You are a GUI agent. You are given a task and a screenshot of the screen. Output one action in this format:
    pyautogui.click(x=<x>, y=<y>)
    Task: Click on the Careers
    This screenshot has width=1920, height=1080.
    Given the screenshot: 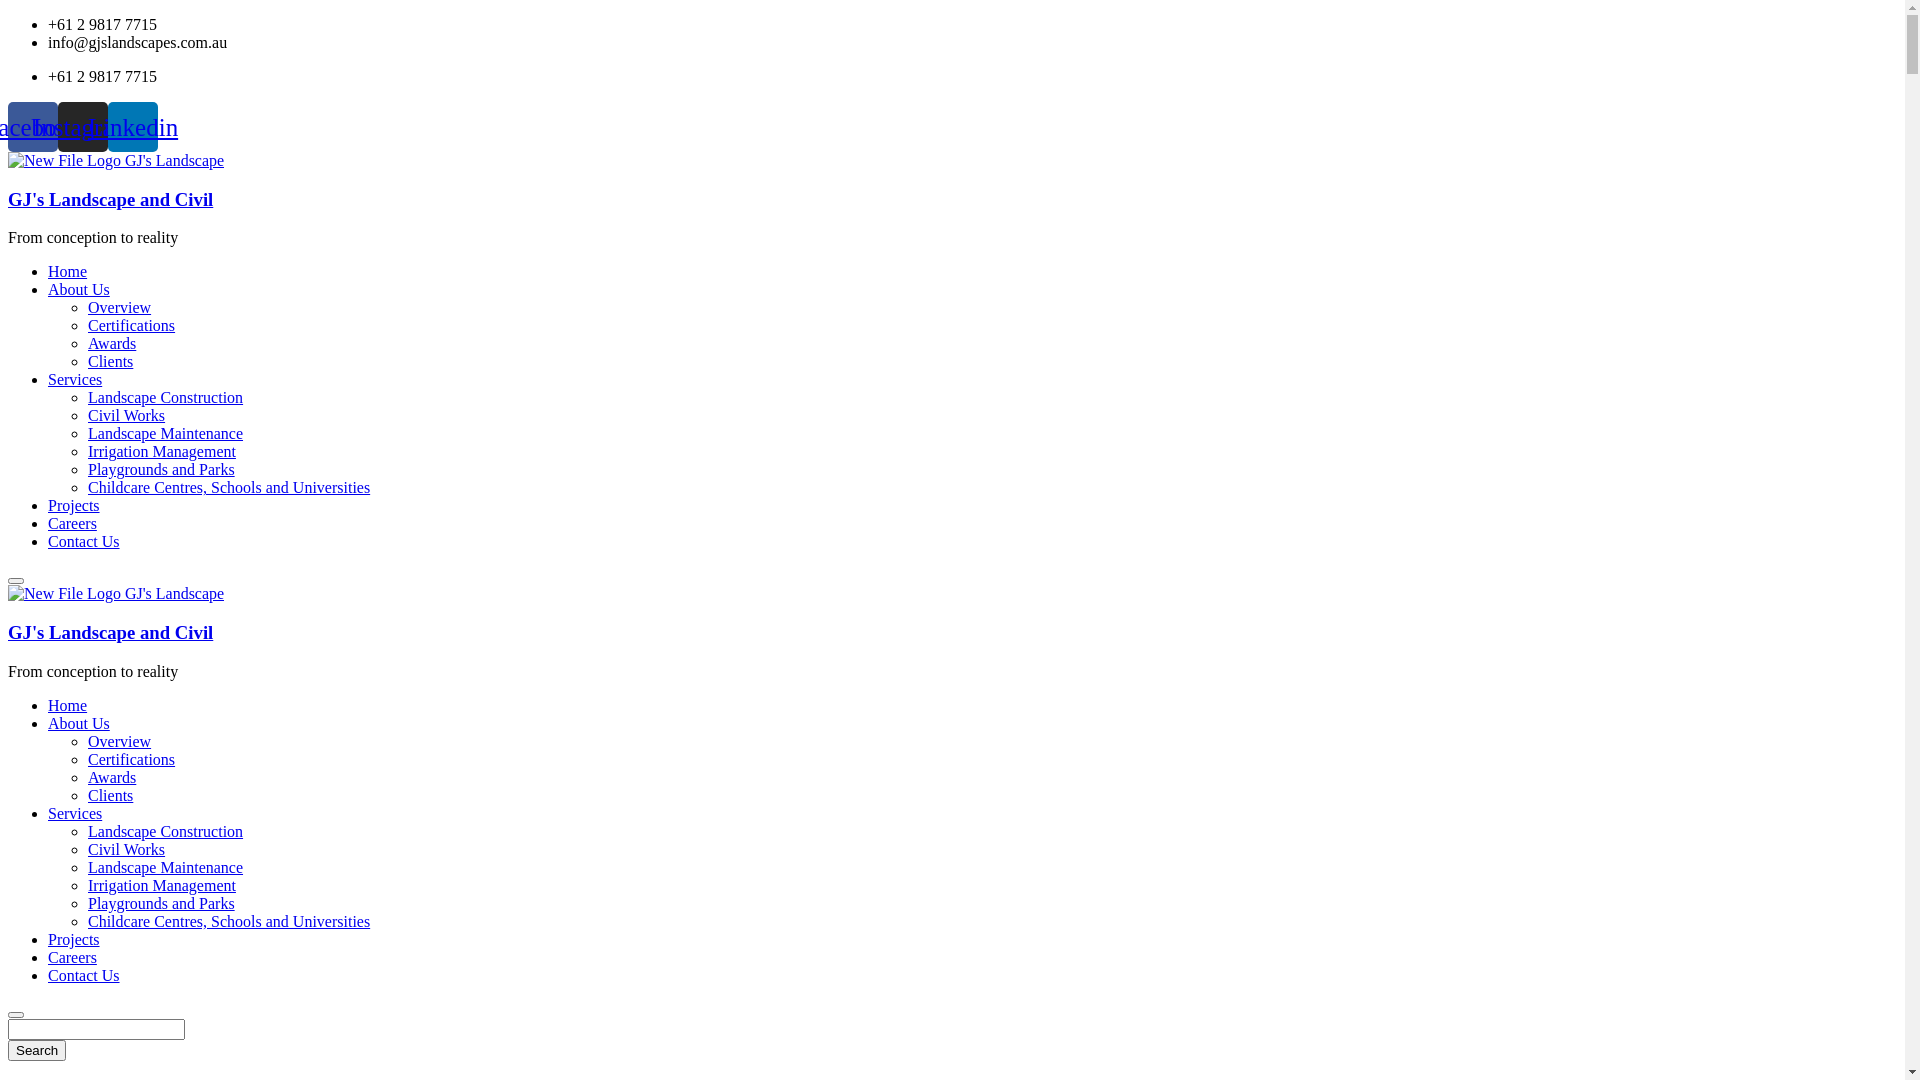 What is the action you would take?
    pyautogui.click(x=72, y=958)
    